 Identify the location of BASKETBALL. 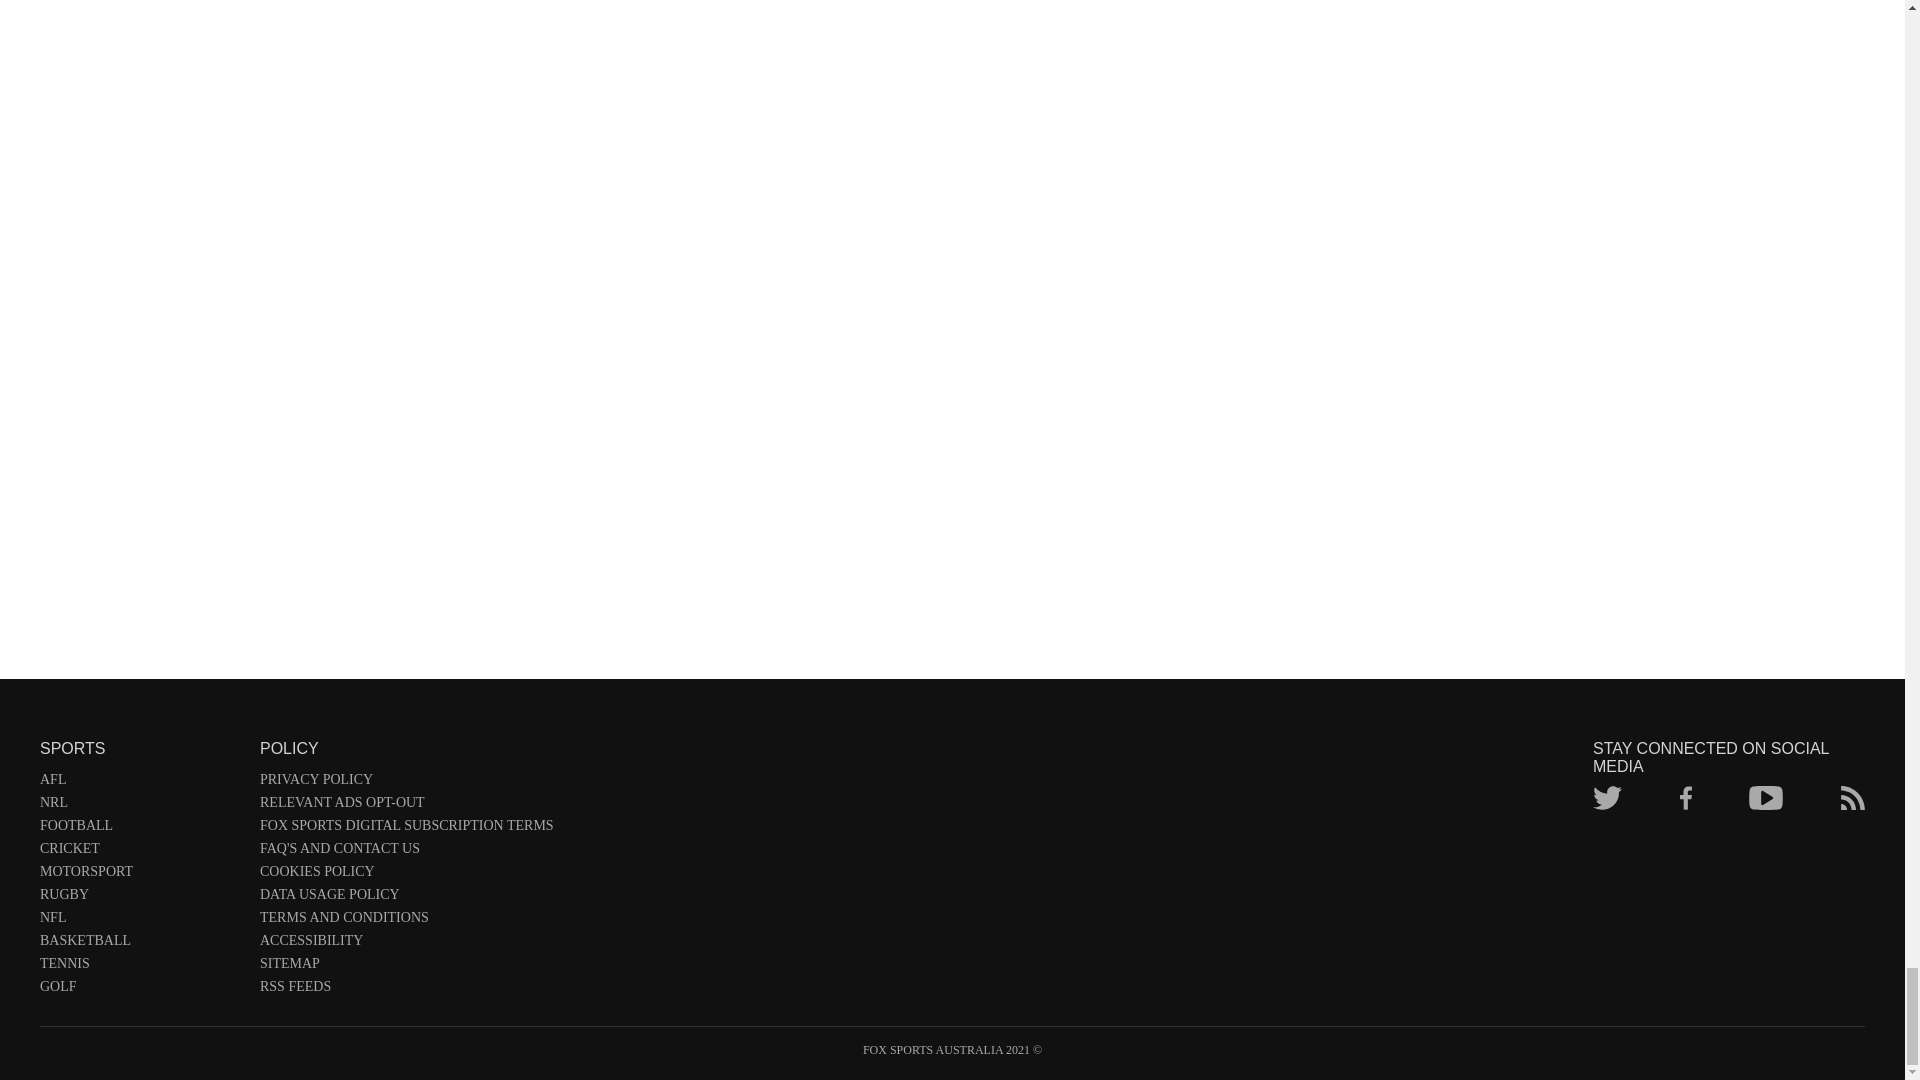
(140, 944).